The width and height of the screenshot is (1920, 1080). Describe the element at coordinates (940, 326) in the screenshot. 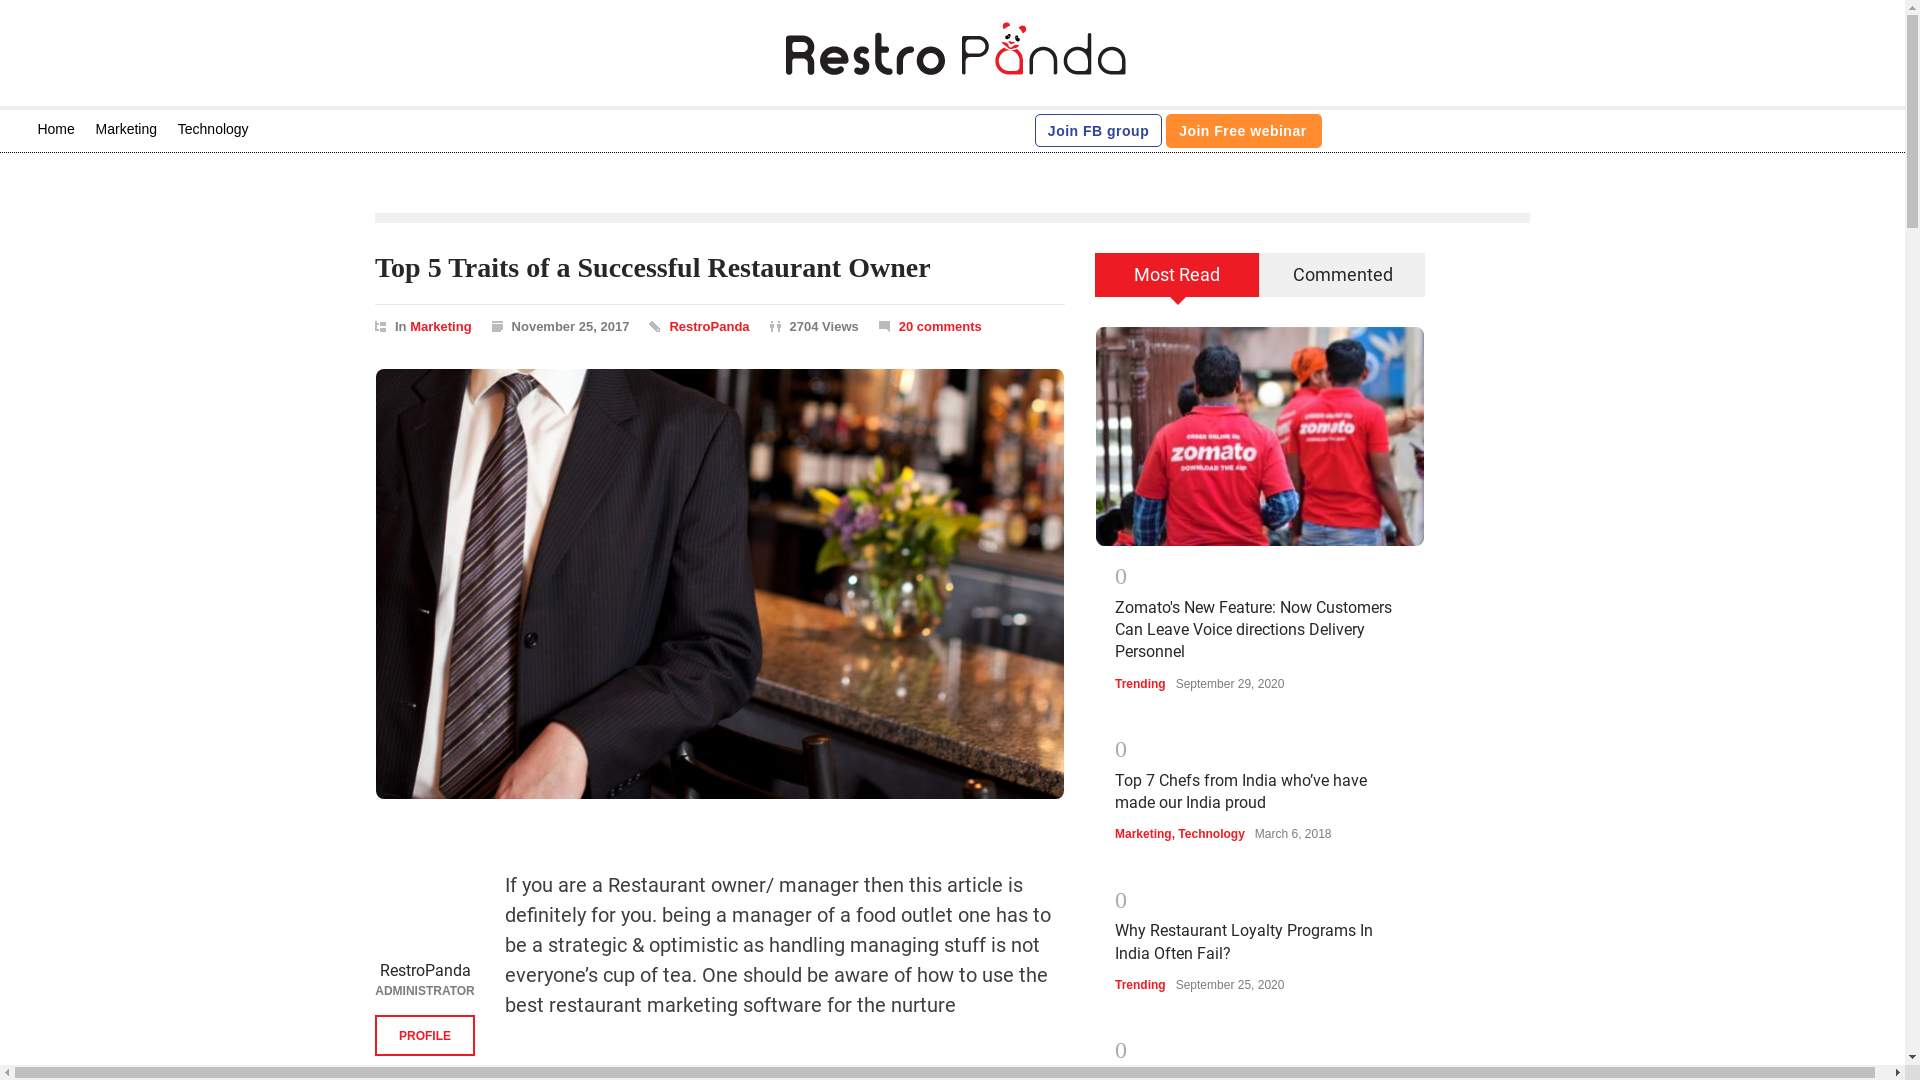

I see `20 comments` at that location.